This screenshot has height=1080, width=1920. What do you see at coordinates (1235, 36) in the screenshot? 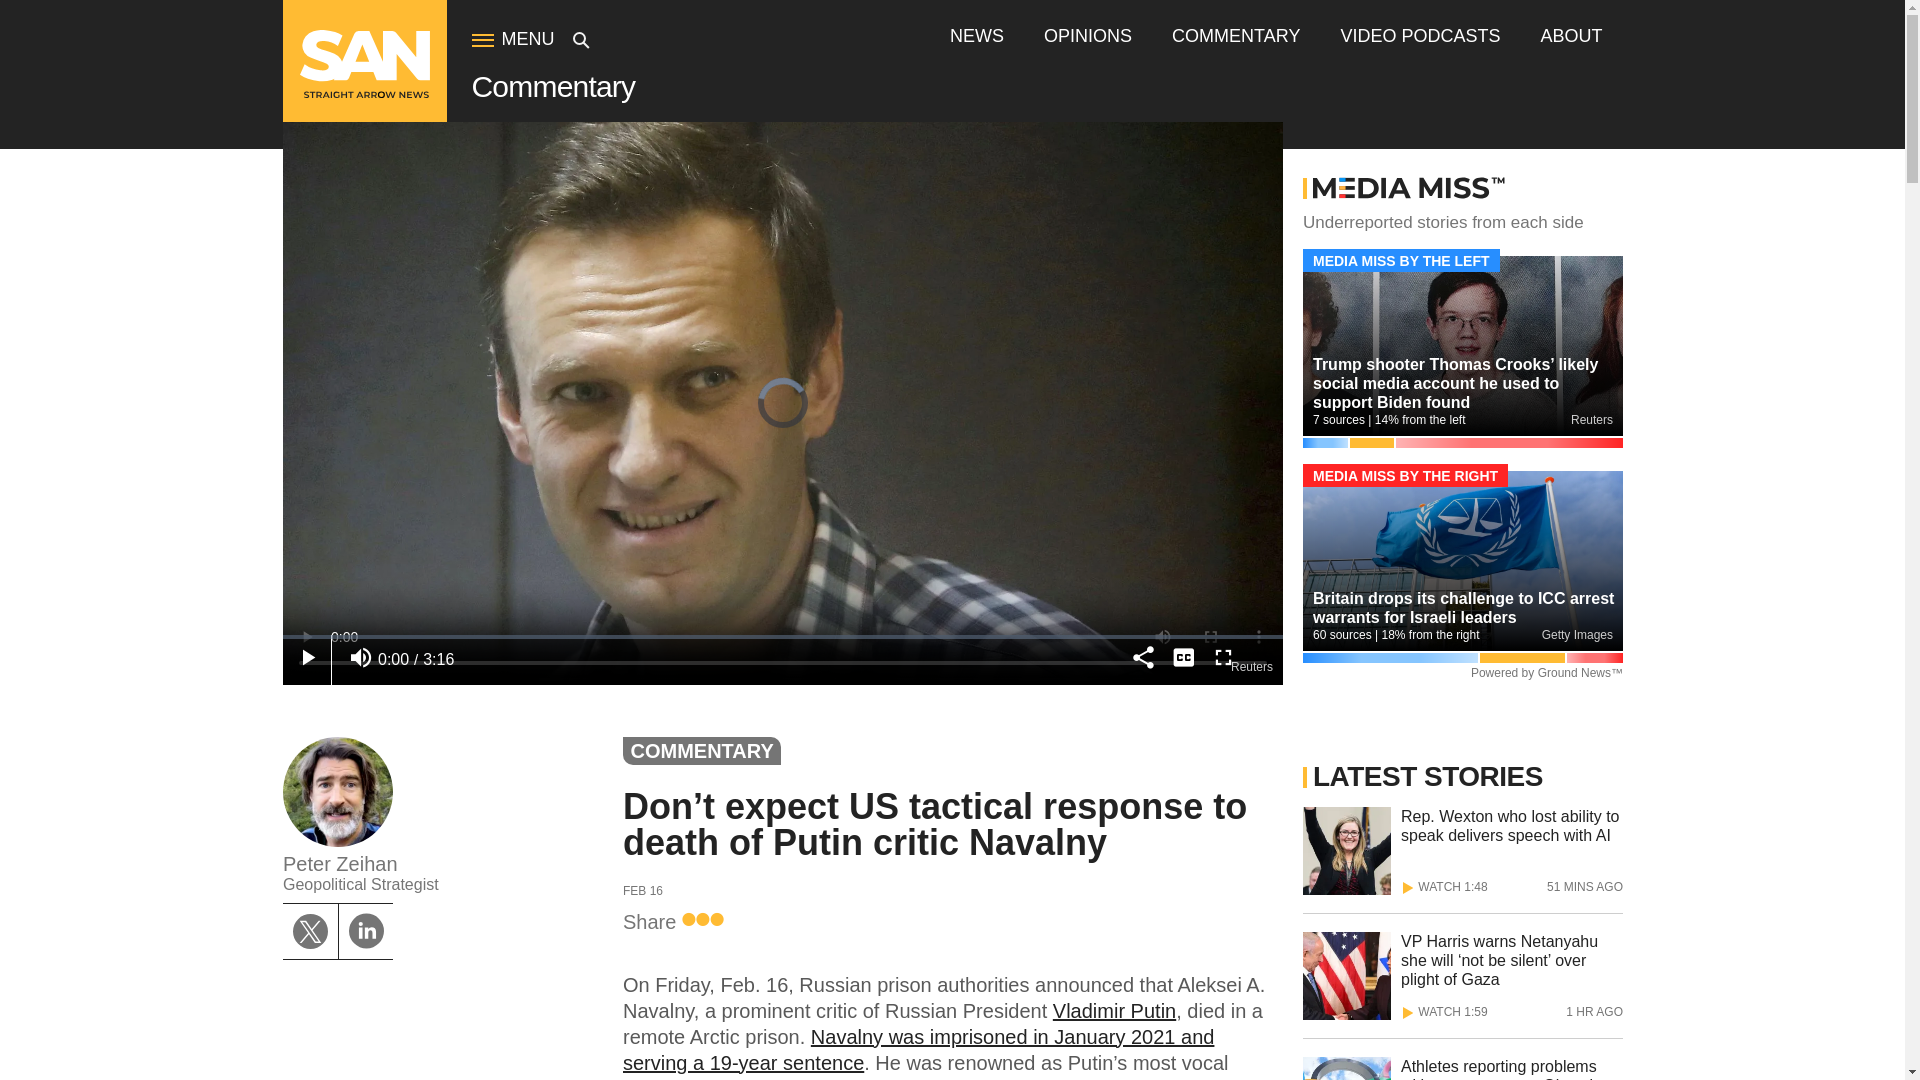
I see `COMMENTARY` at bounding box center [1235, 36].